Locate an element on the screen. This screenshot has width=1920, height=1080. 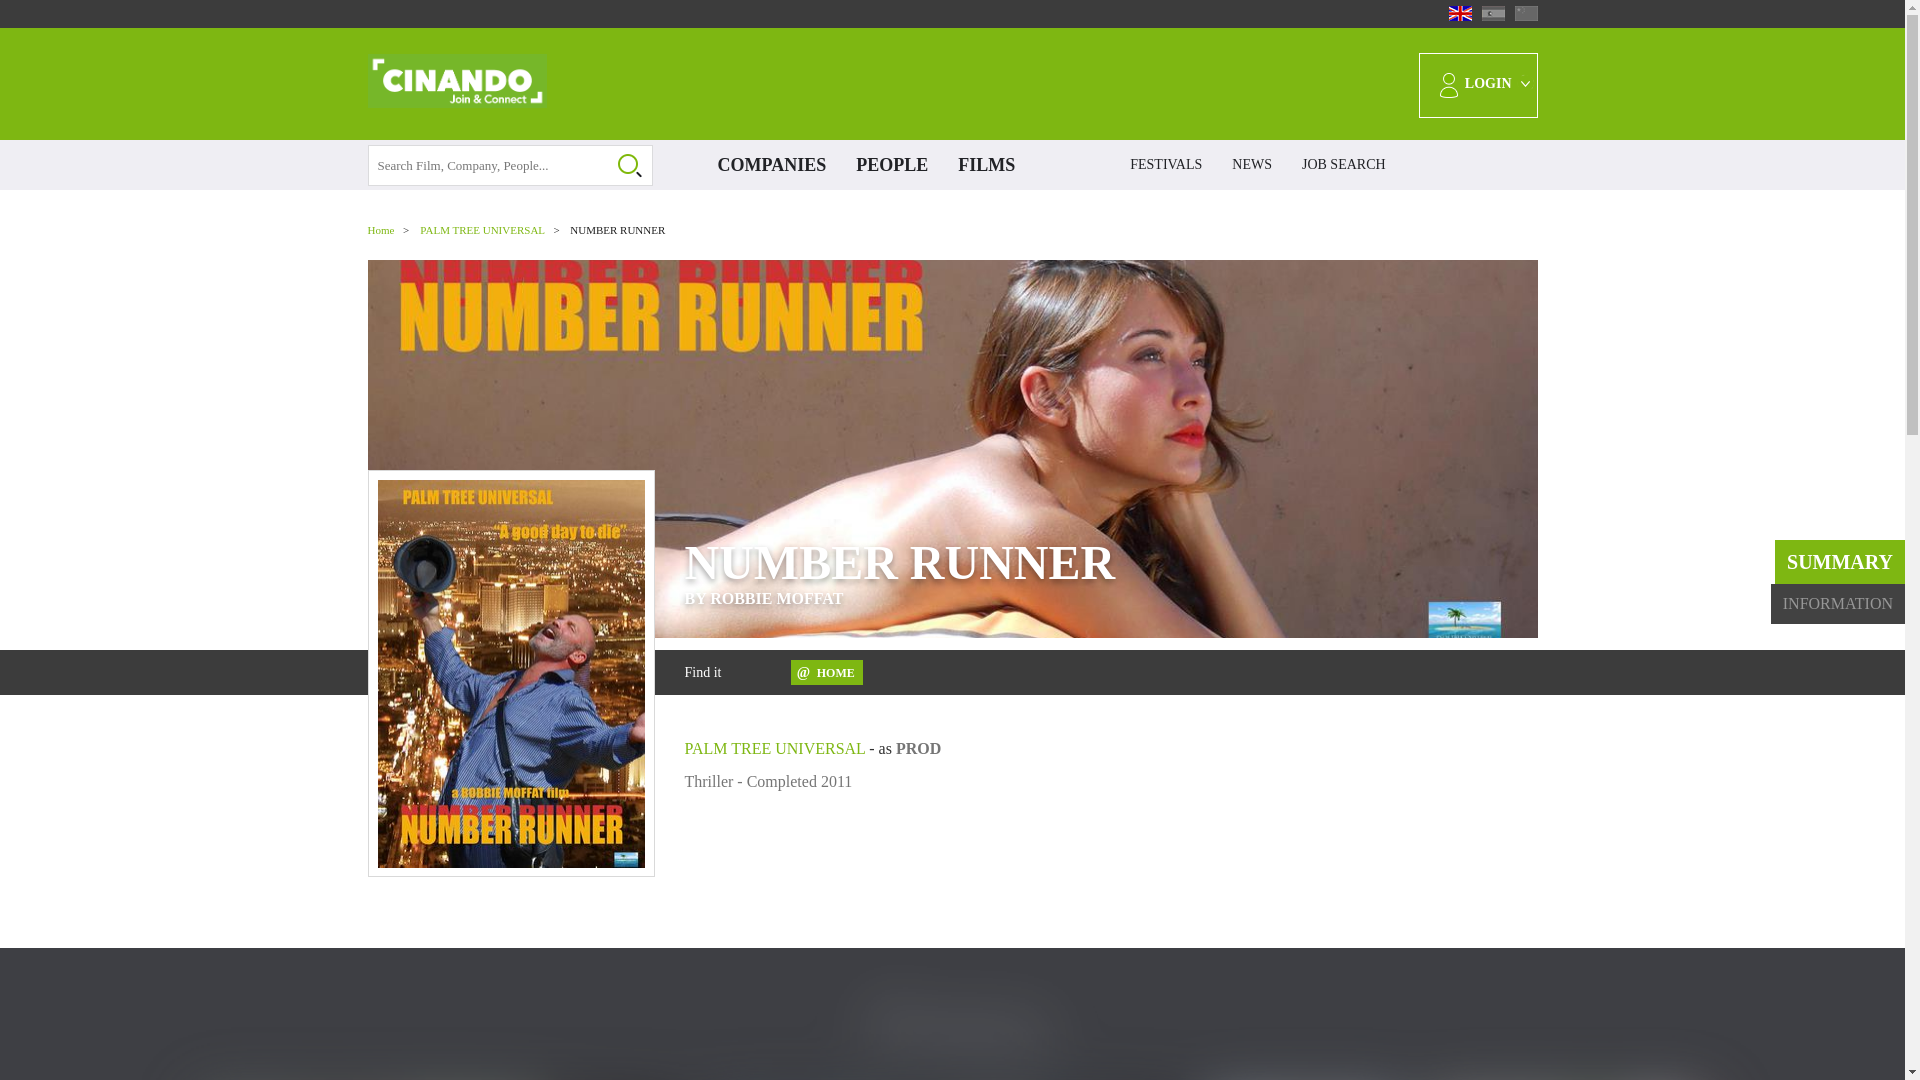
PALM TREE UNIVERSAL is located at coordinates (482, 230).